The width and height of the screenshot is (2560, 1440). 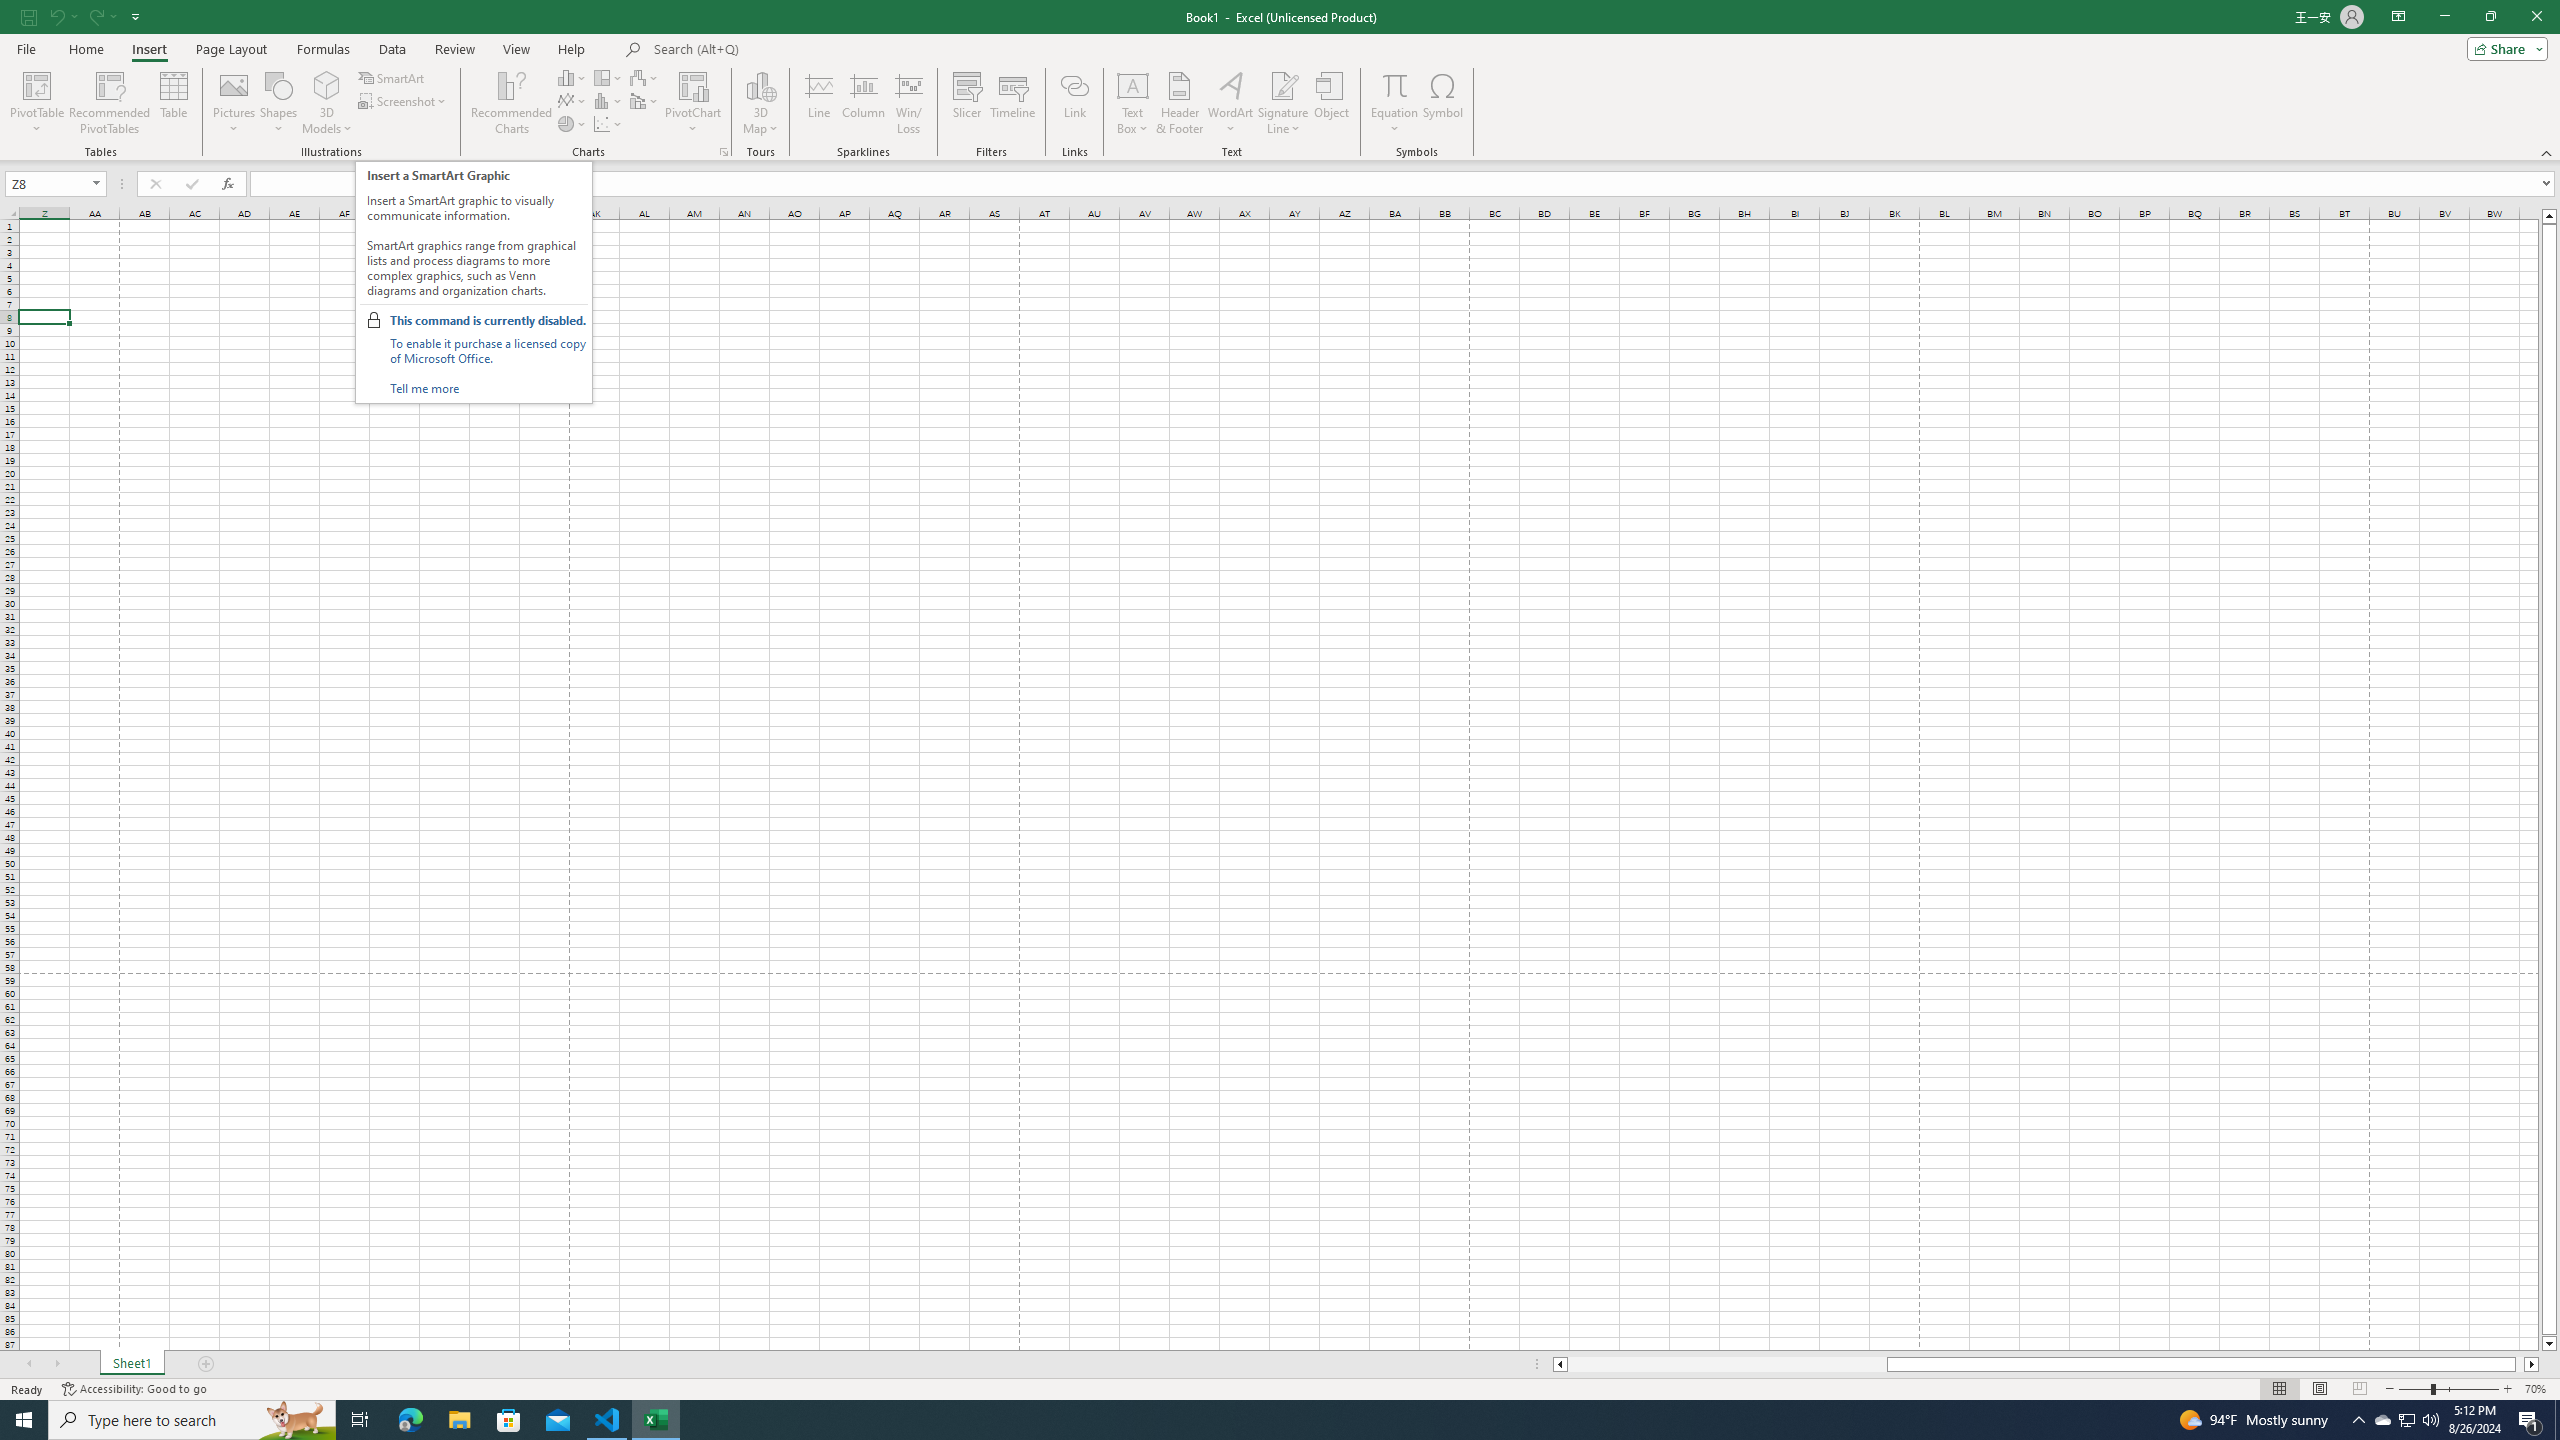 I want to click on Column left, so click(x=1558, y=1364).